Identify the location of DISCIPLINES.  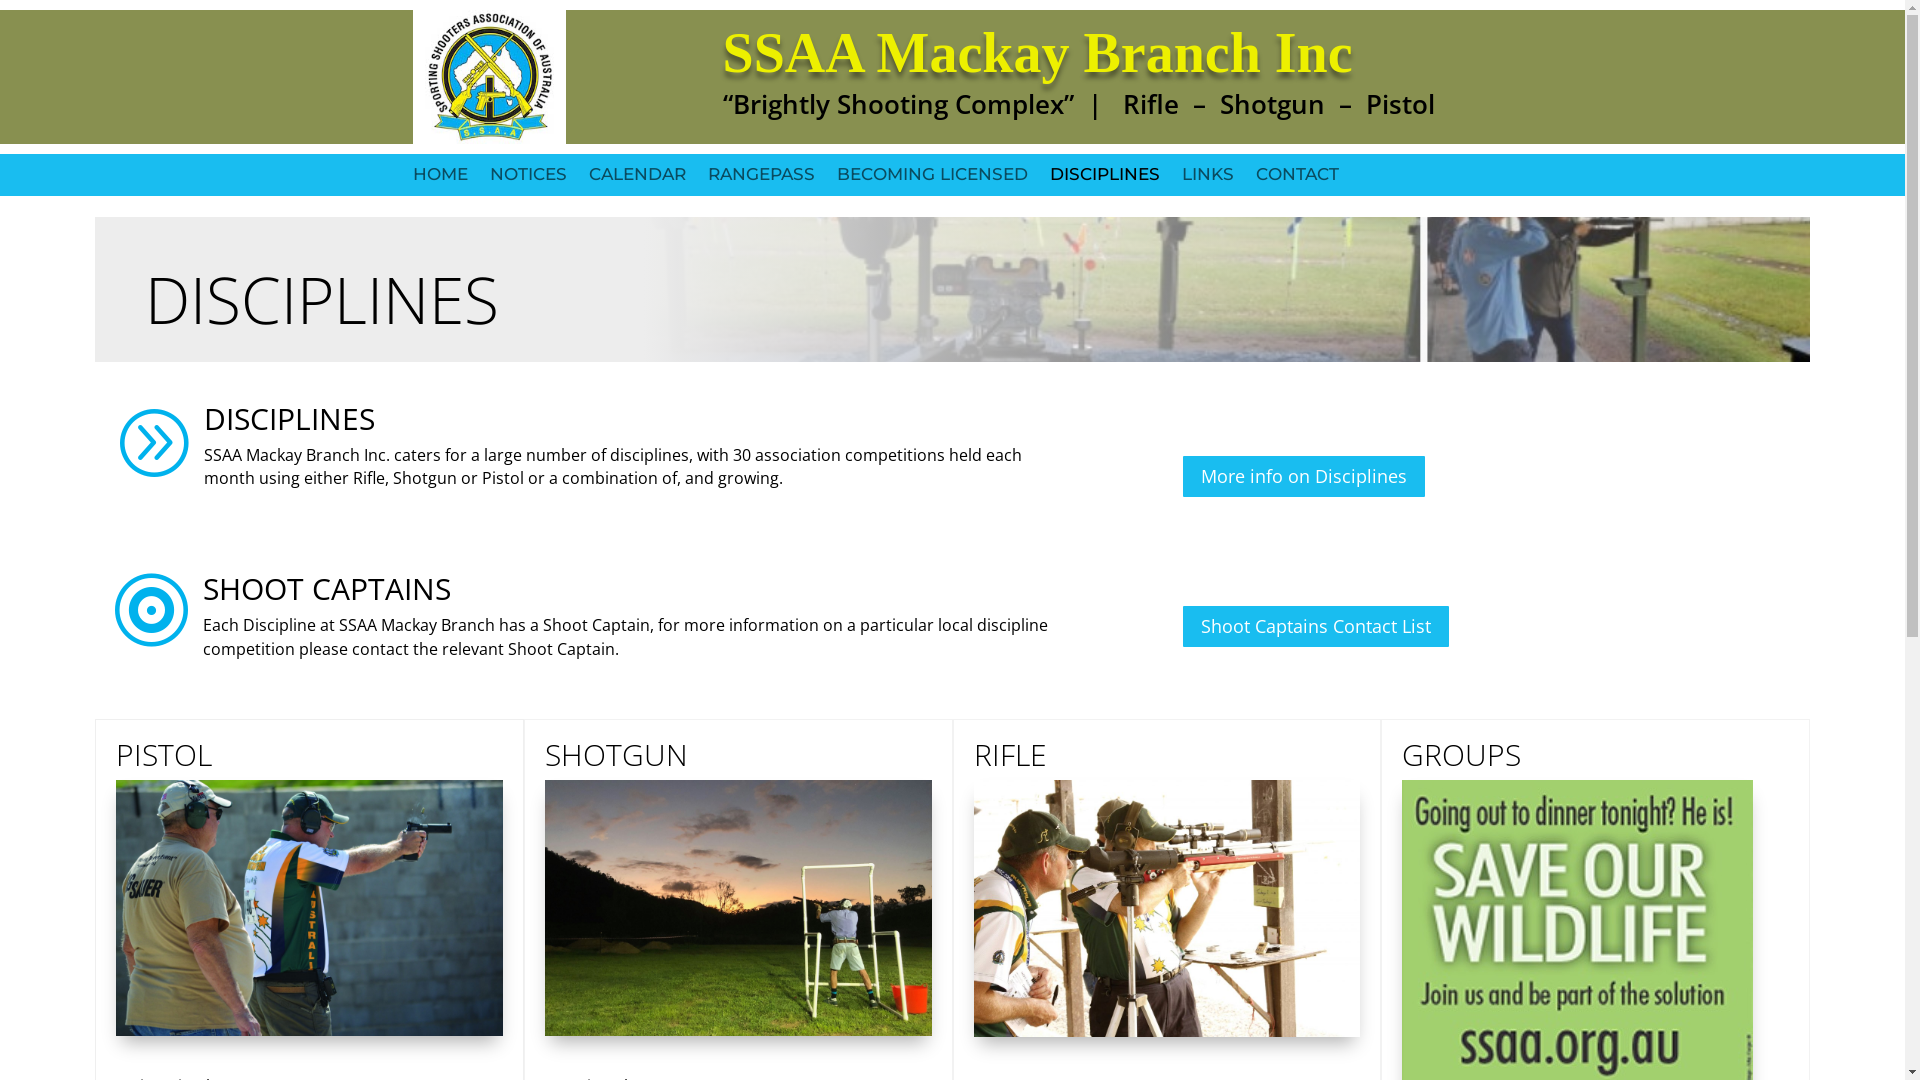
(1105, 185).